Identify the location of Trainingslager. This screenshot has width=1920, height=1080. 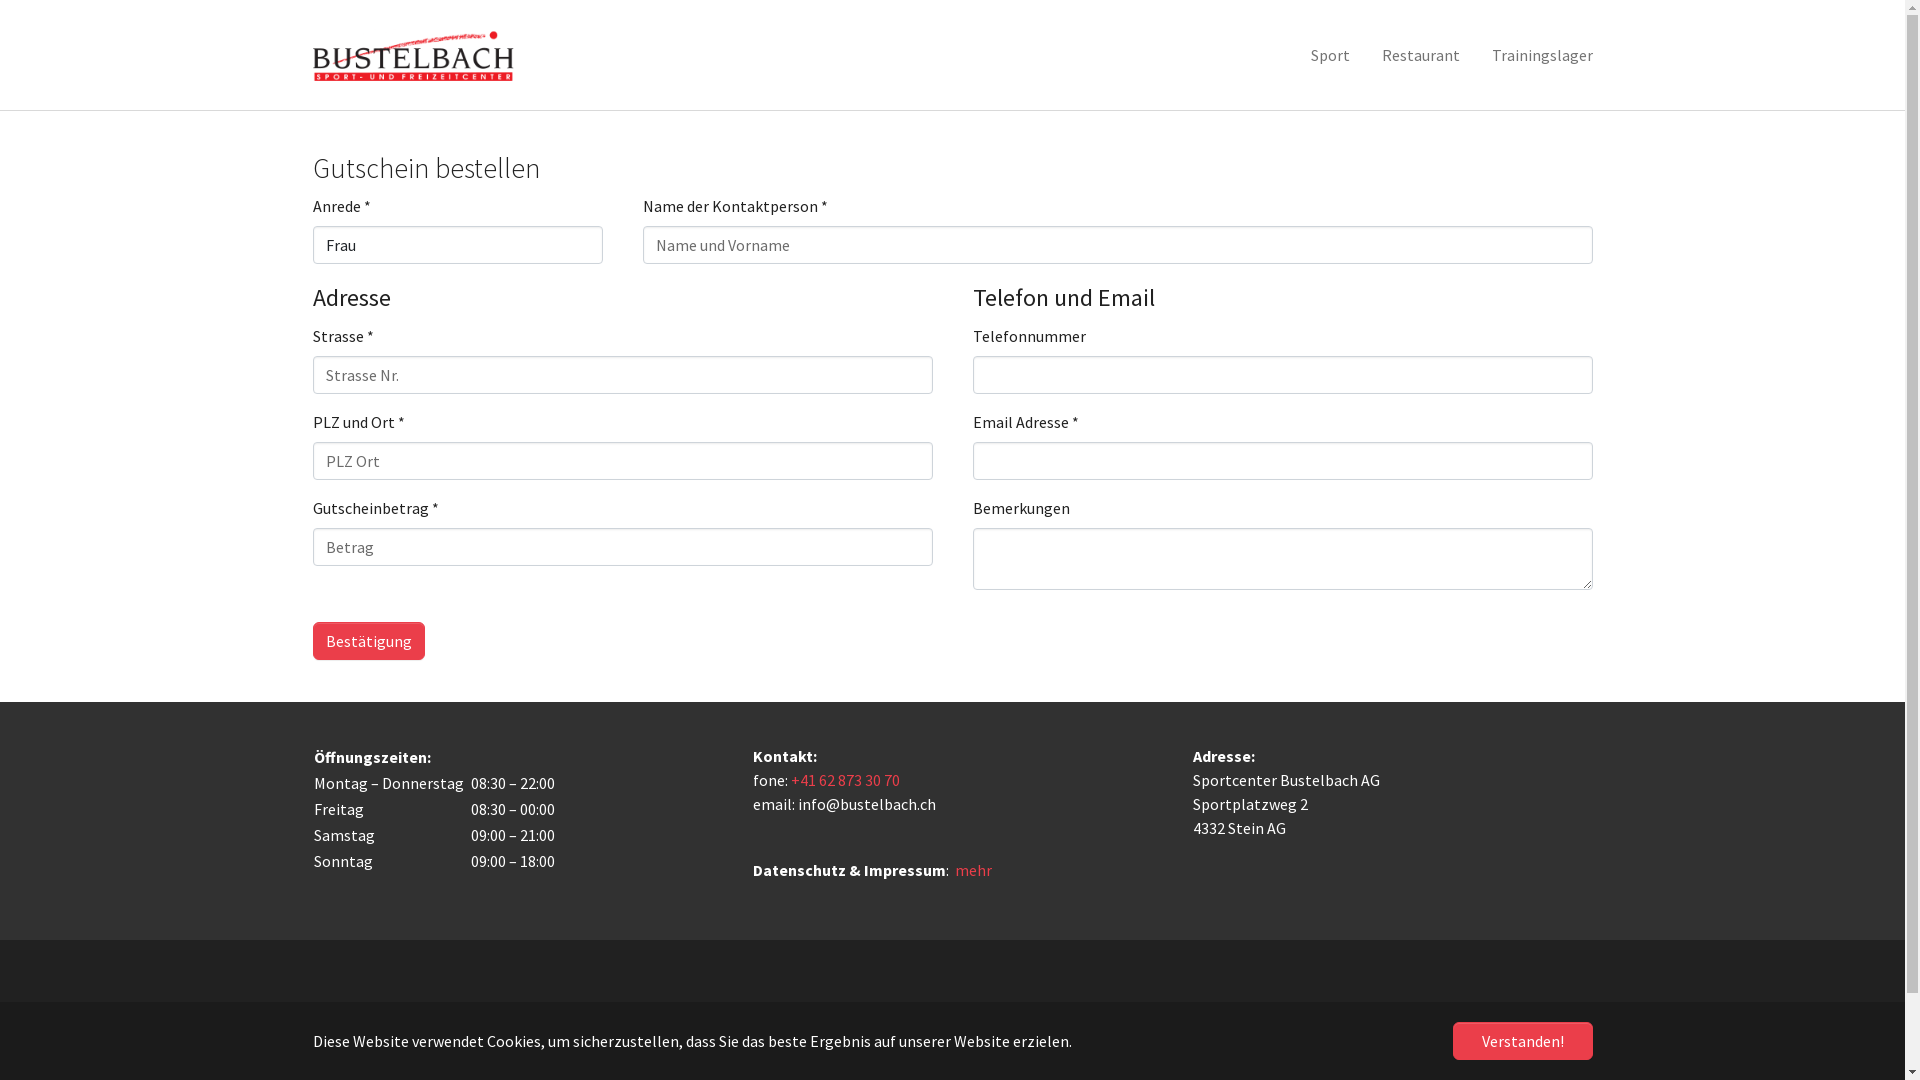
(1542, 55).